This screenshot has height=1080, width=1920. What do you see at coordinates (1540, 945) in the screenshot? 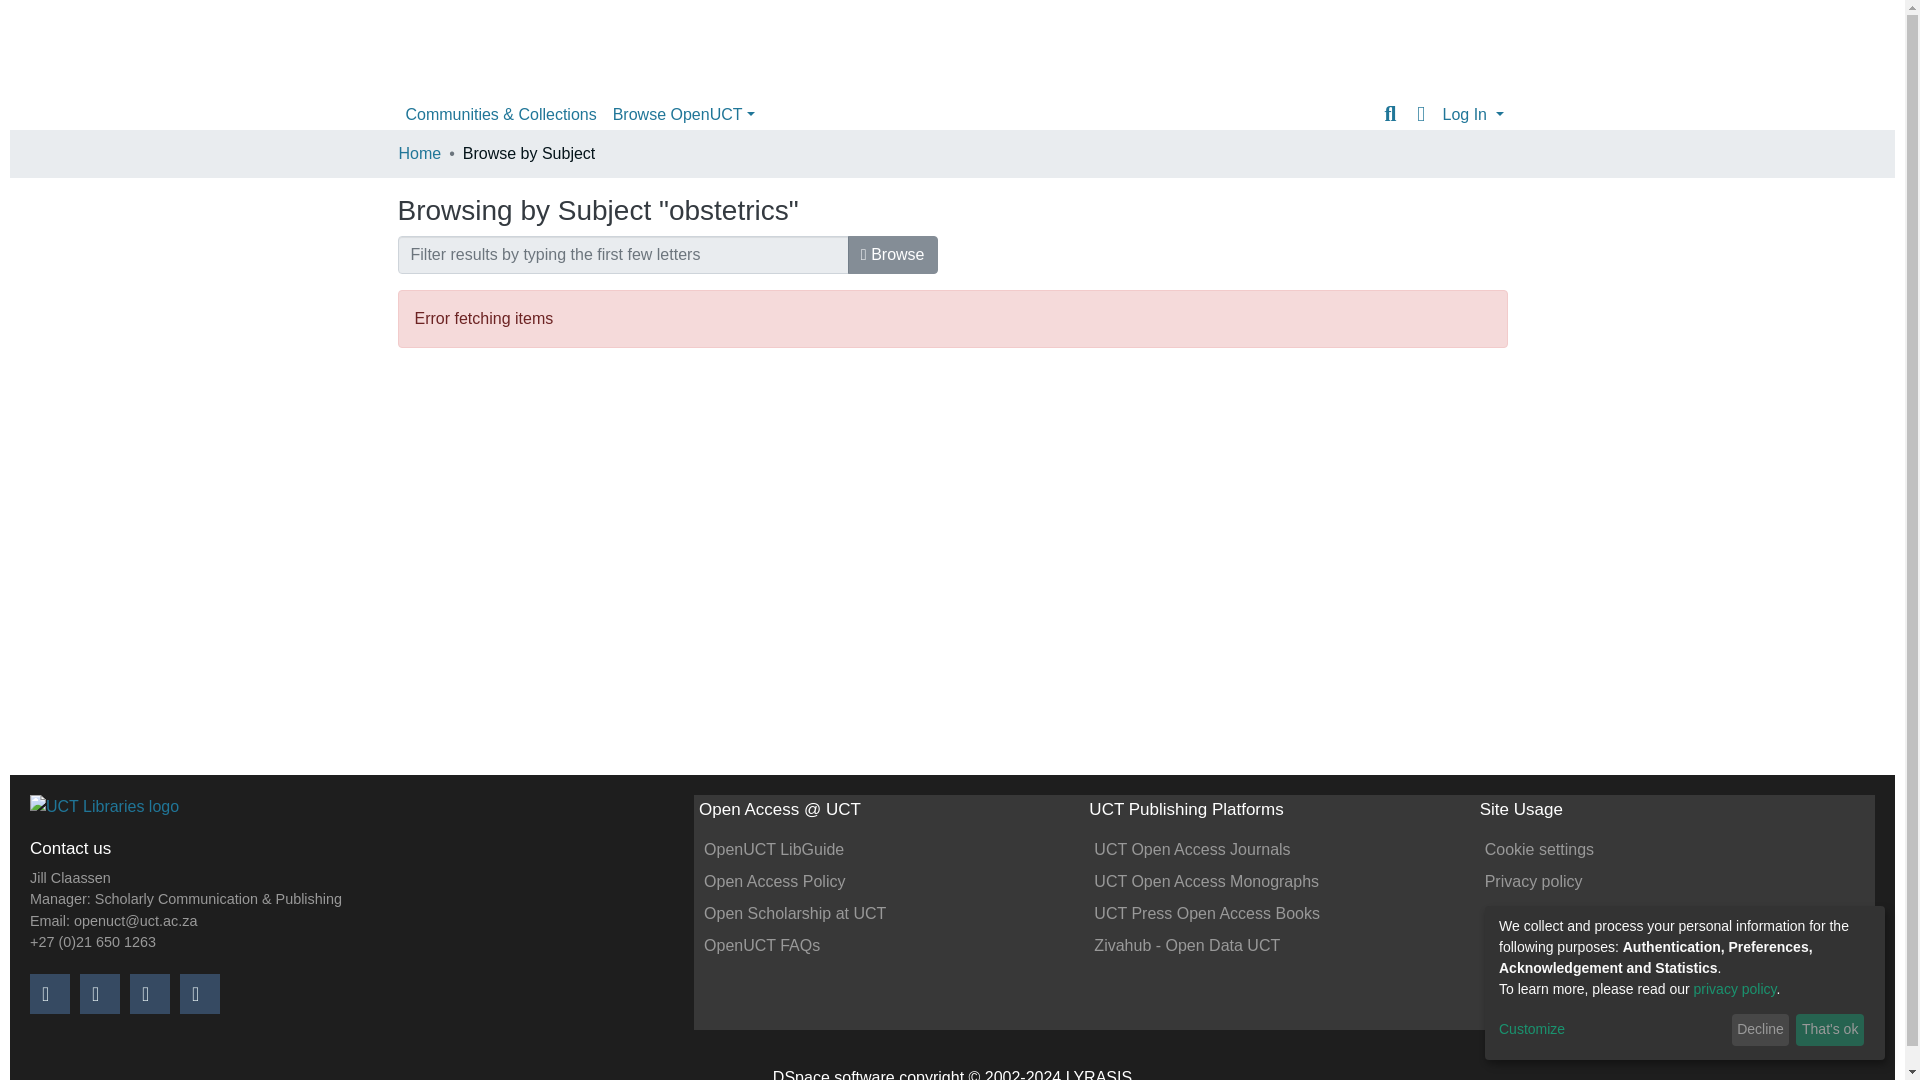
I see `Send Feedback` at bounding box center [1540, 945].